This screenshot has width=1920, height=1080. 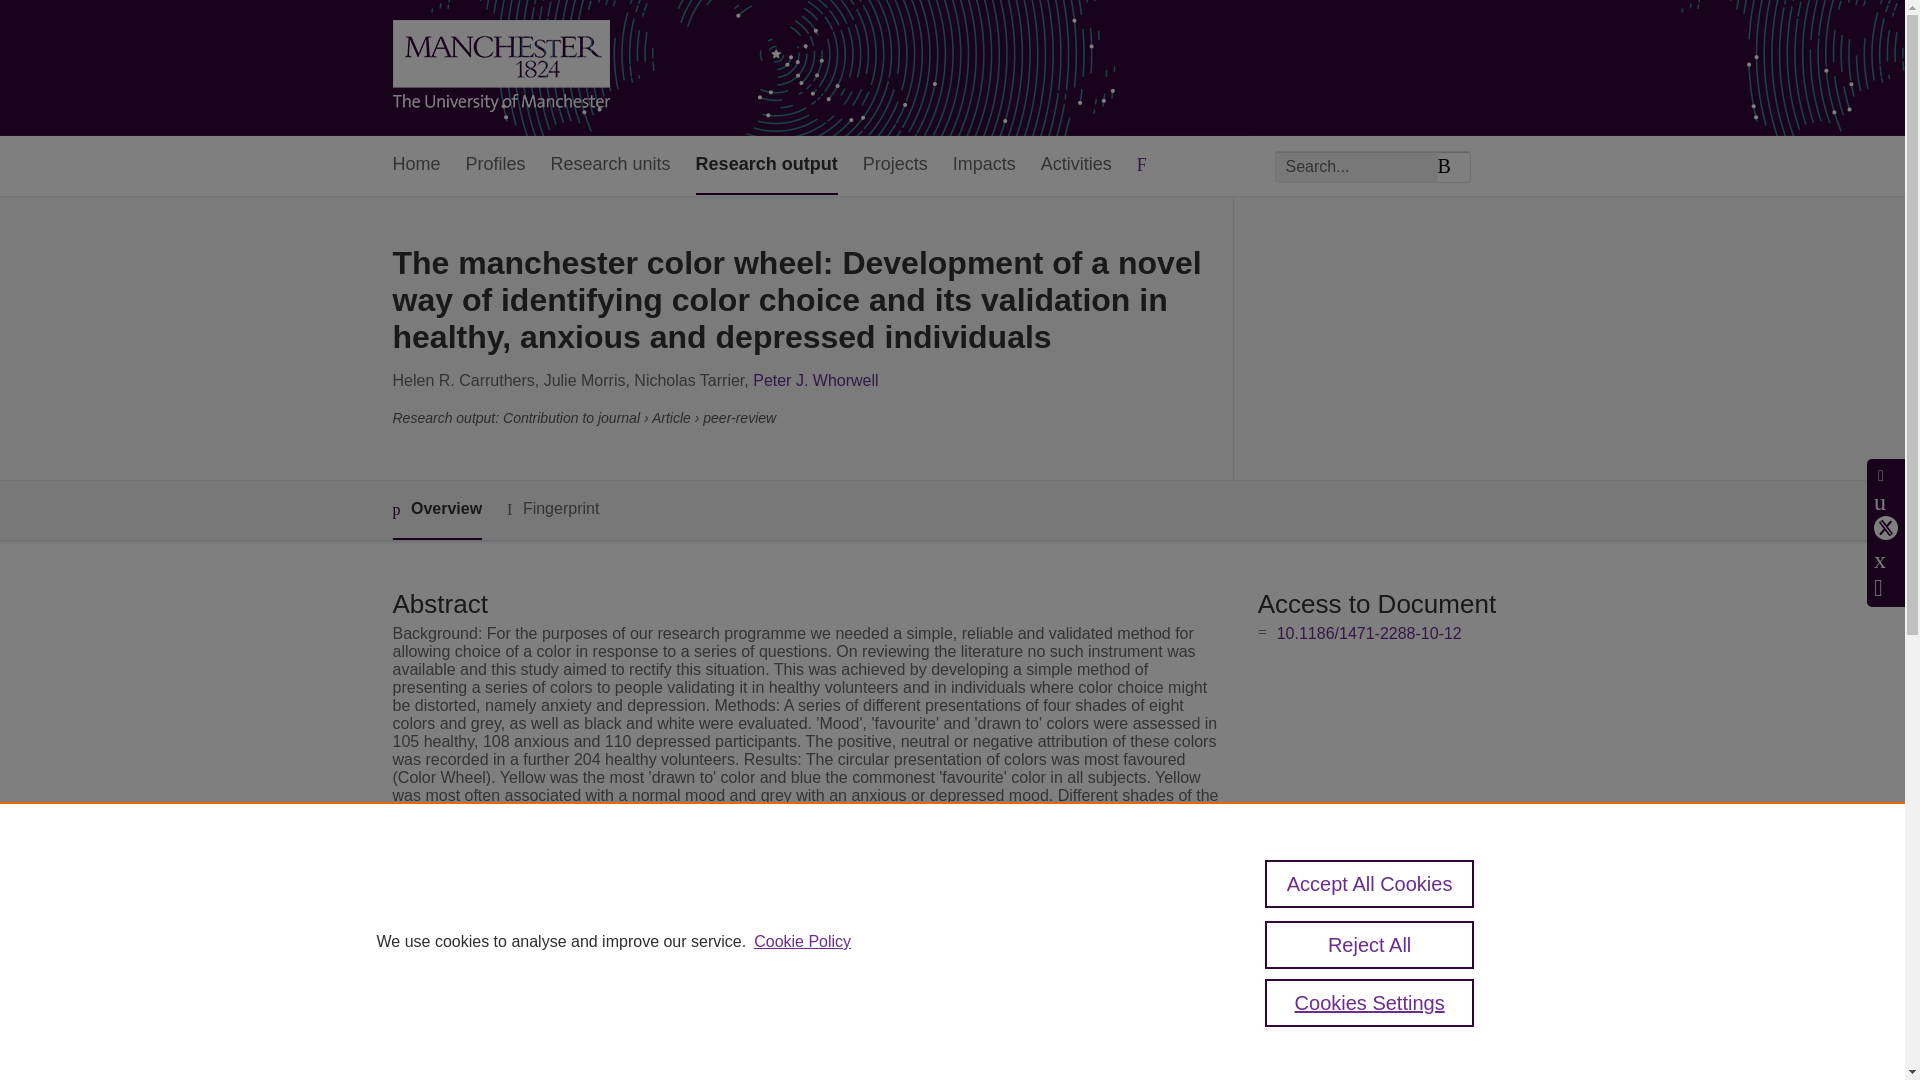 I want to click on Peter J. Whorwell, so click(x=814, y=380).